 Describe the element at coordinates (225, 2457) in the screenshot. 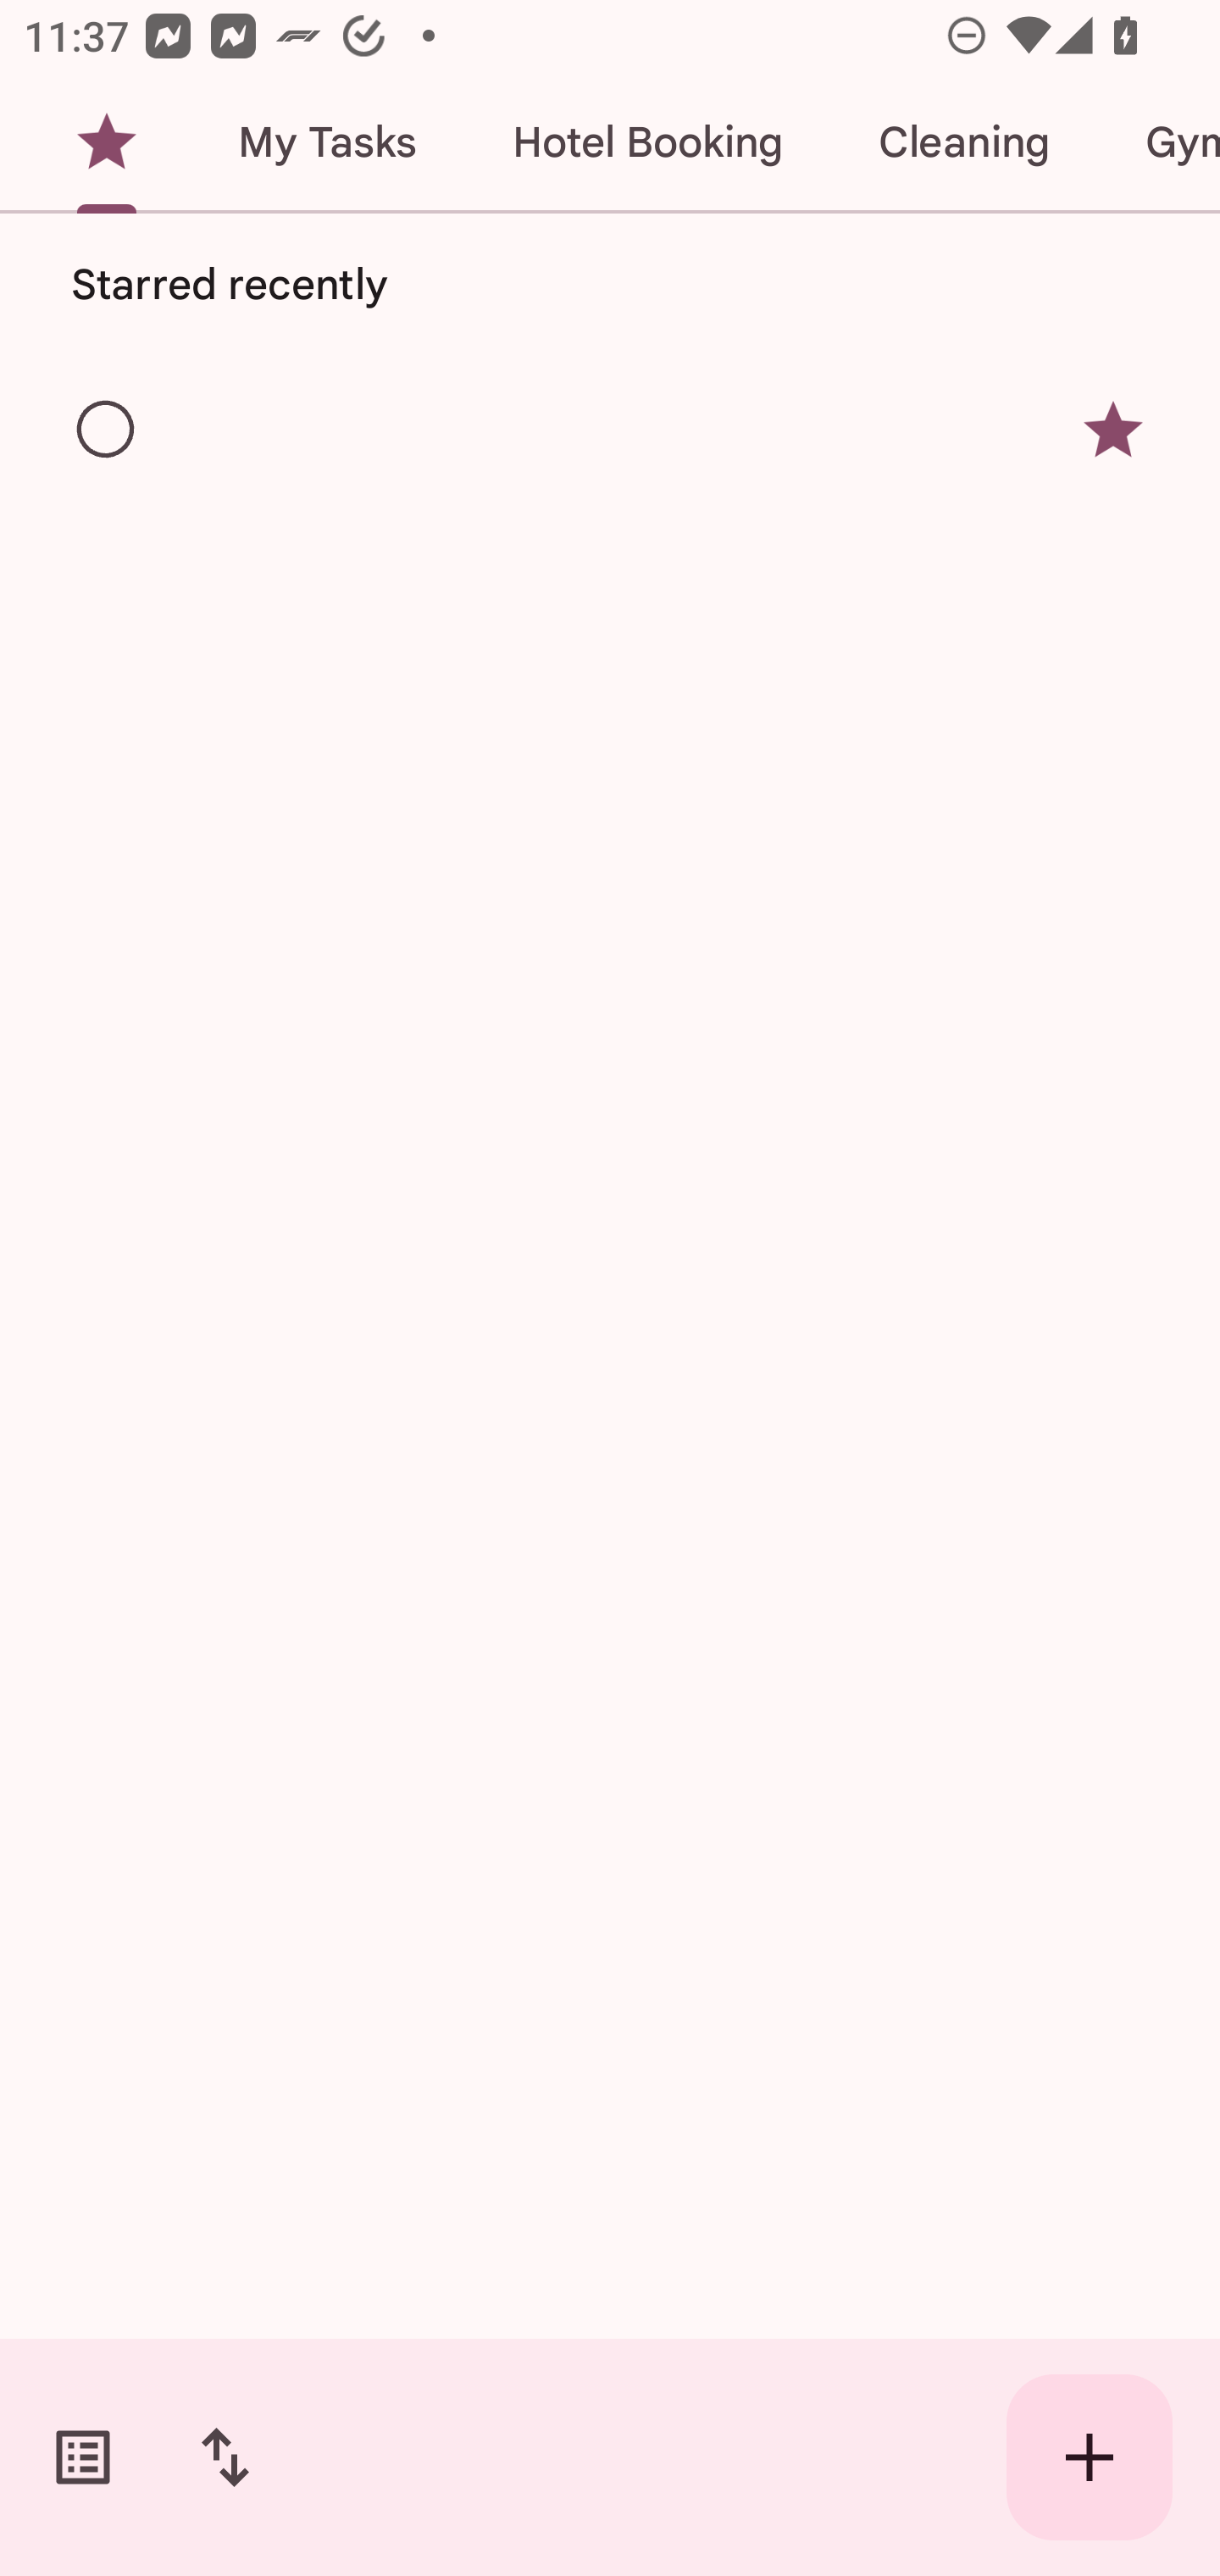

I see `Change sort order` at that location.